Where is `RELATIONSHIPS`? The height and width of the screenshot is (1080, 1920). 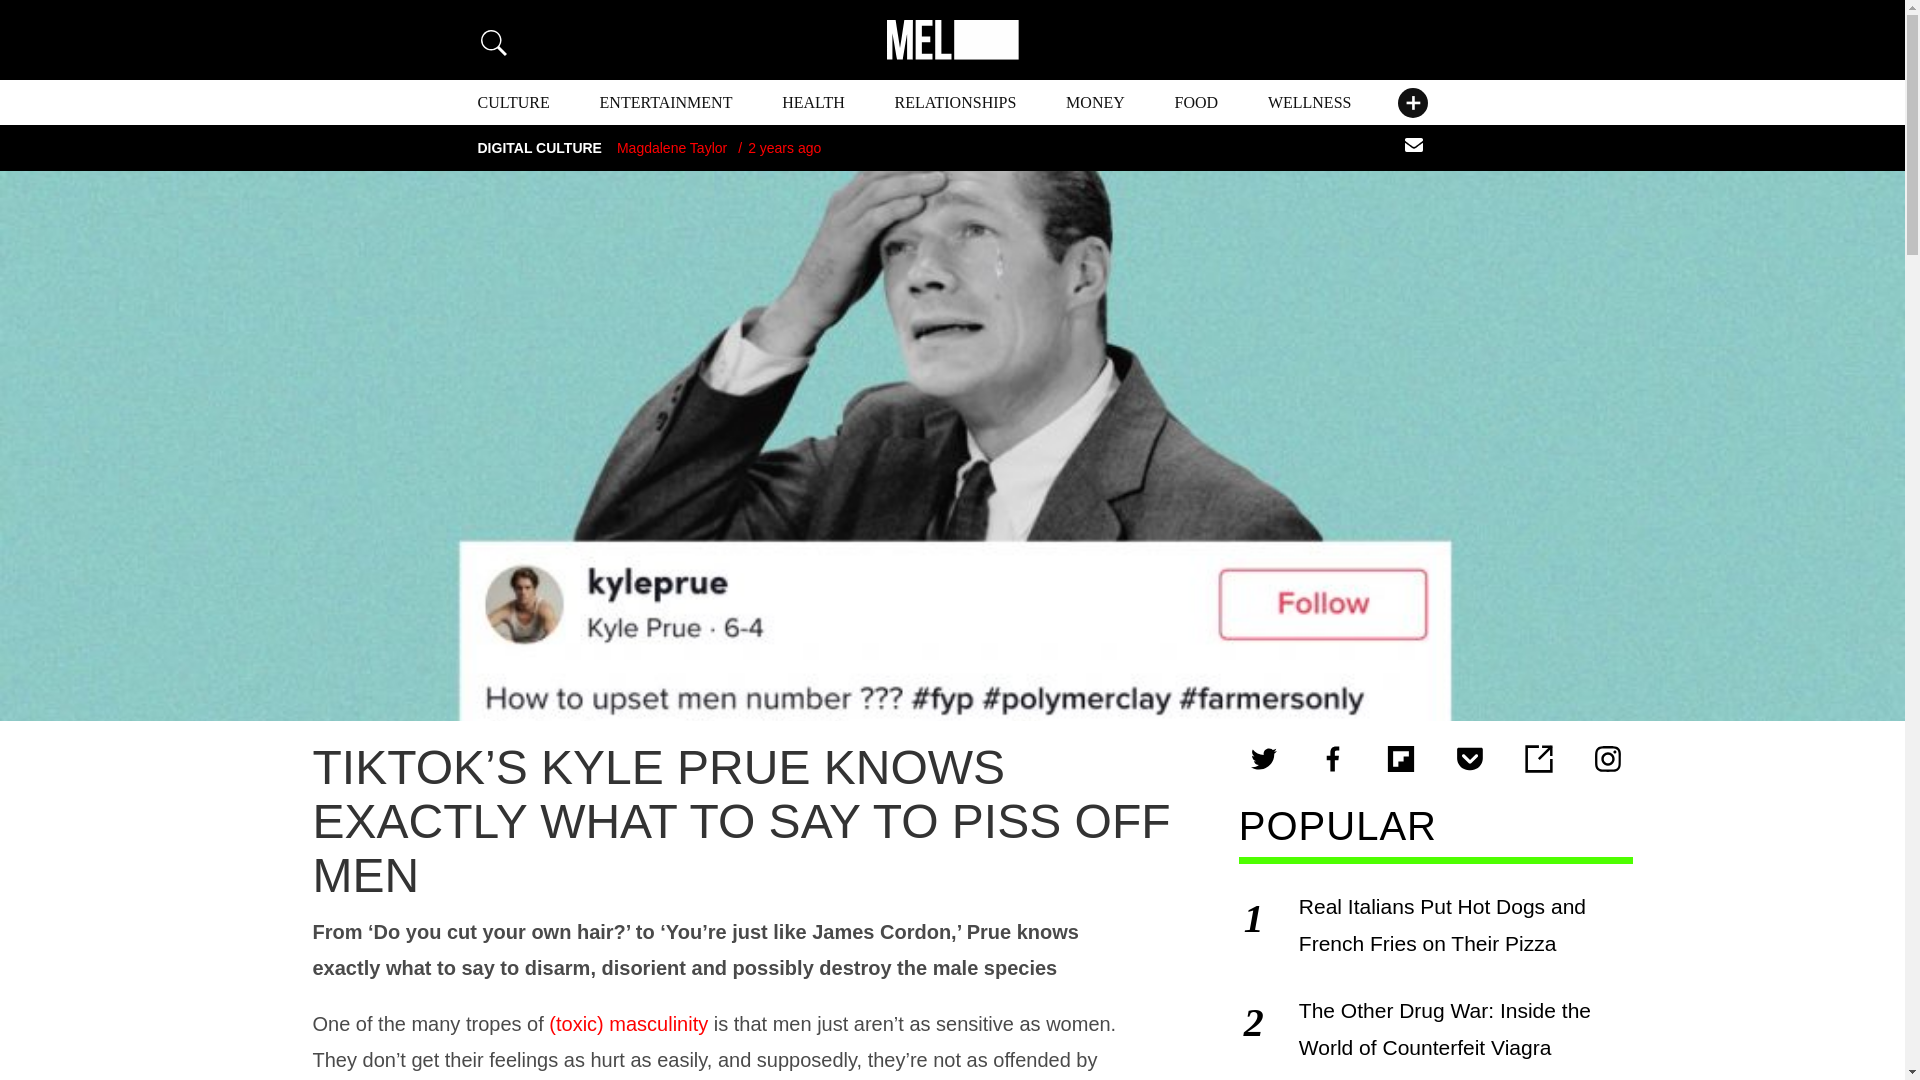 RELATIONSHIPS is located at coordinates (956, 102).